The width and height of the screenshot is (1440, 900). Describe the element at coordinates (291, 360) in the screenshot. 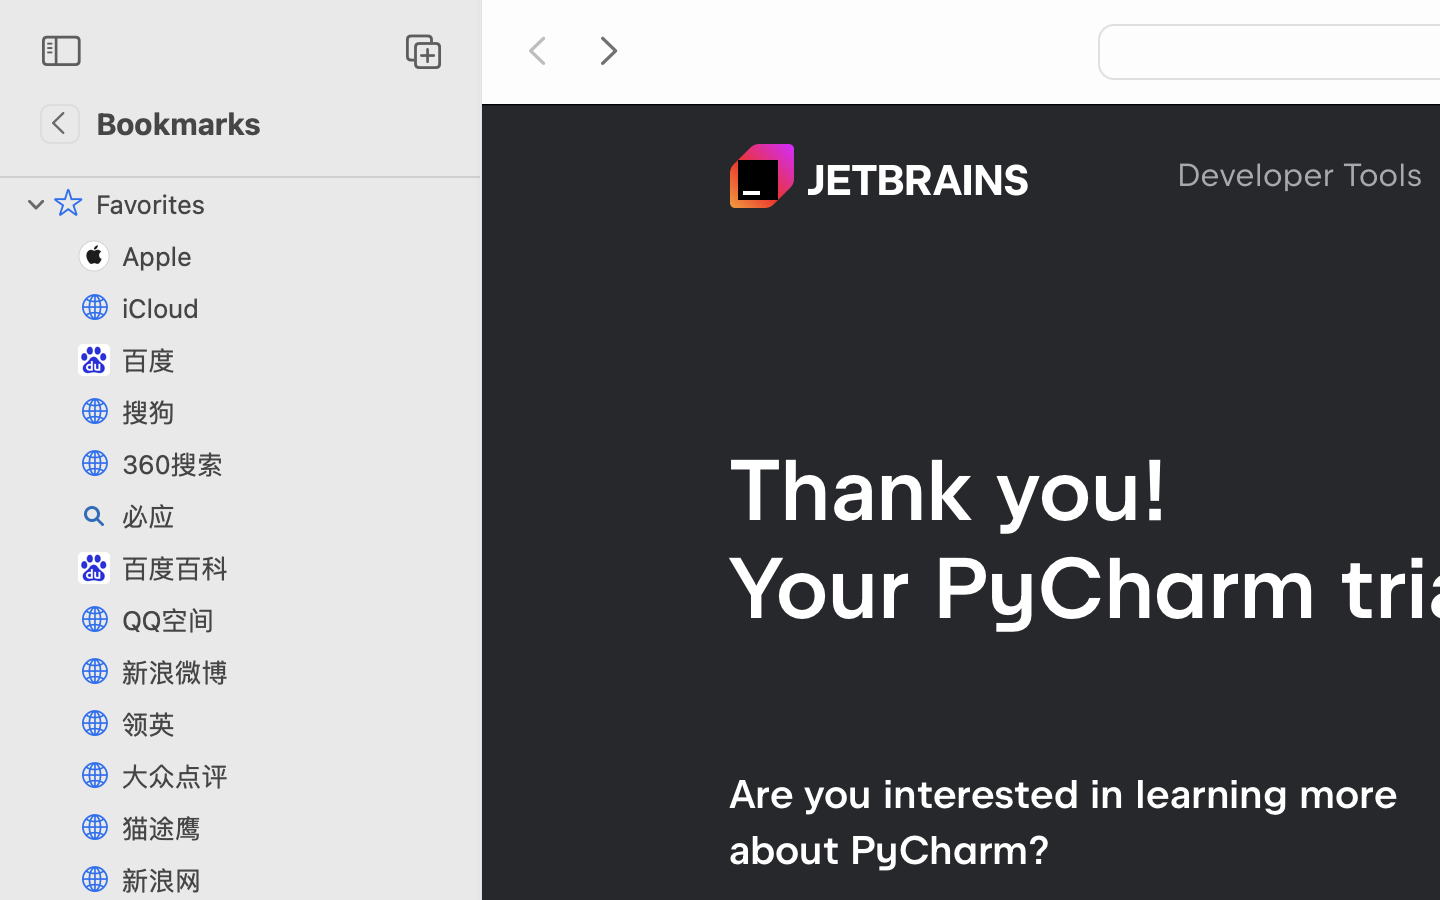

I see `百度` at that location.